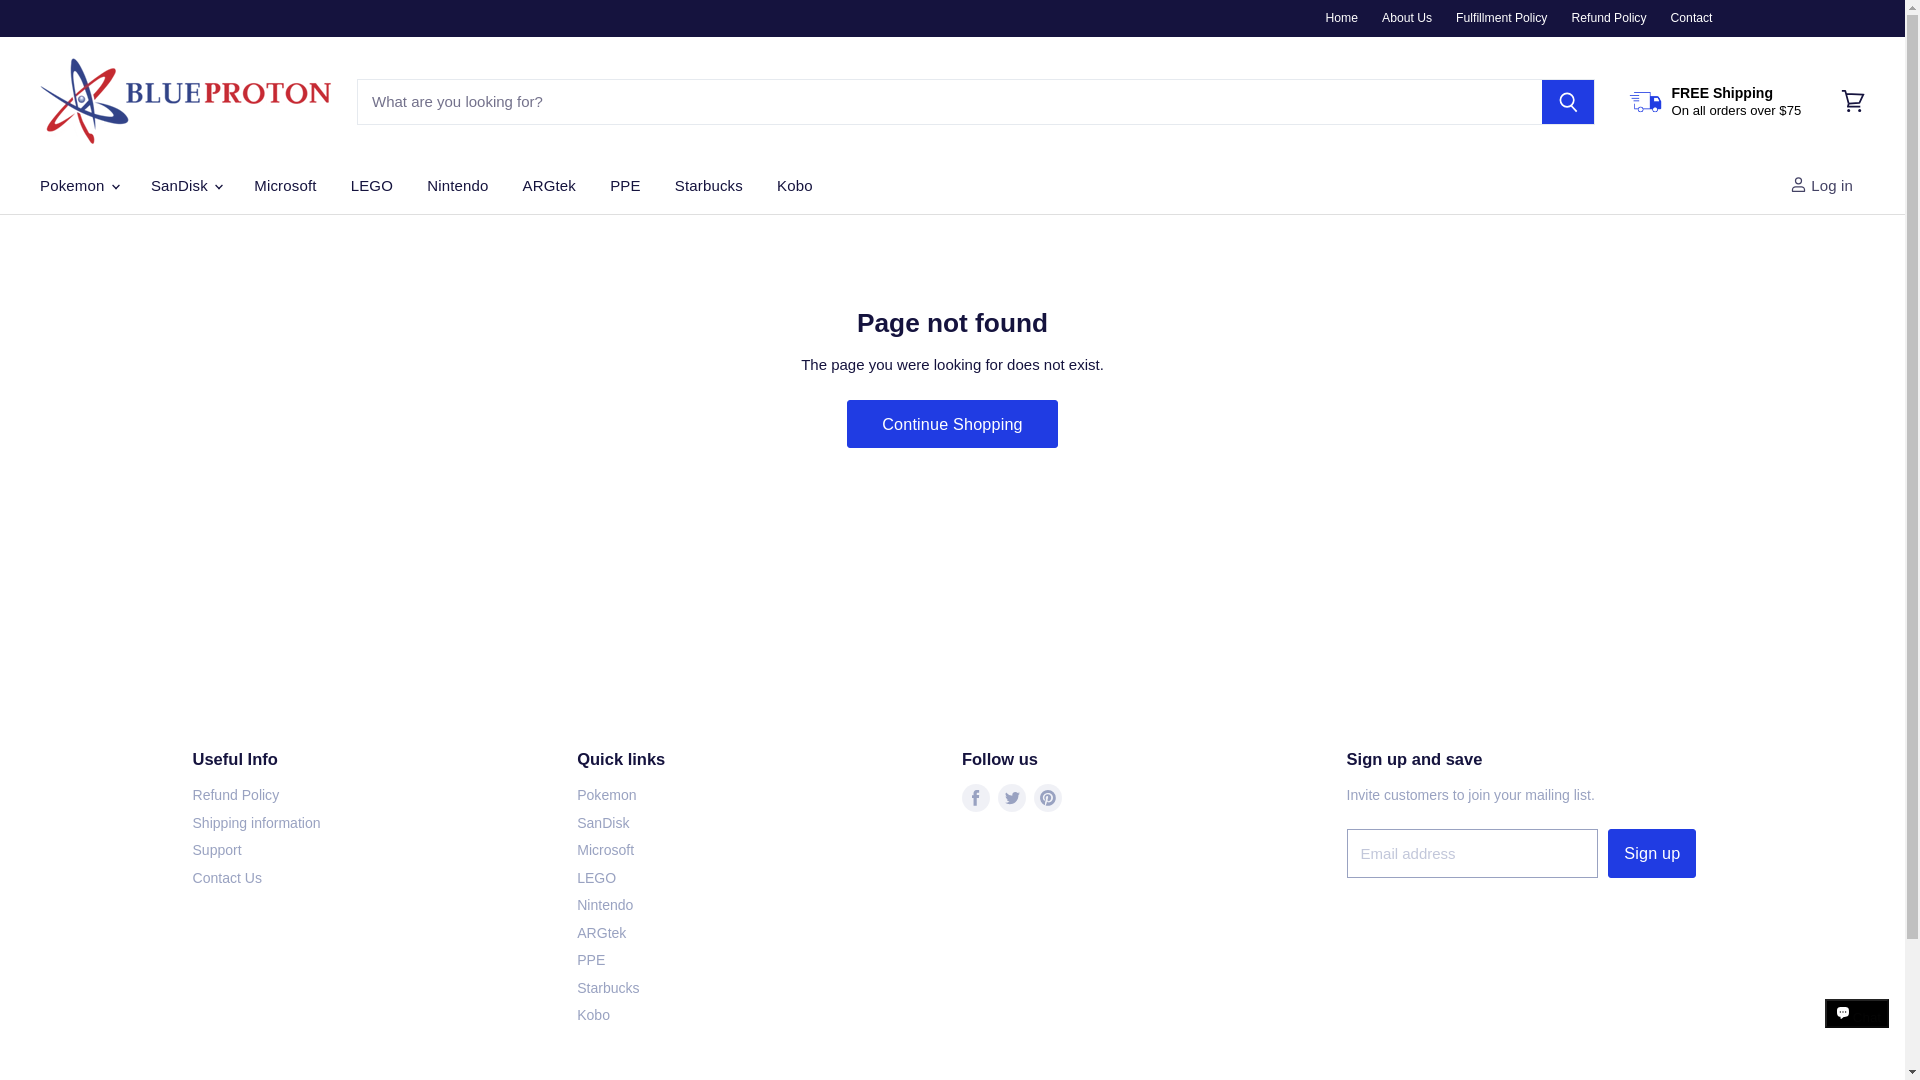 Image resolution: width=1920 pixels, height=1080 pixels. Describe the element at coordinates (1798, 184) in the screenshot. I see `Account icon` at that location.